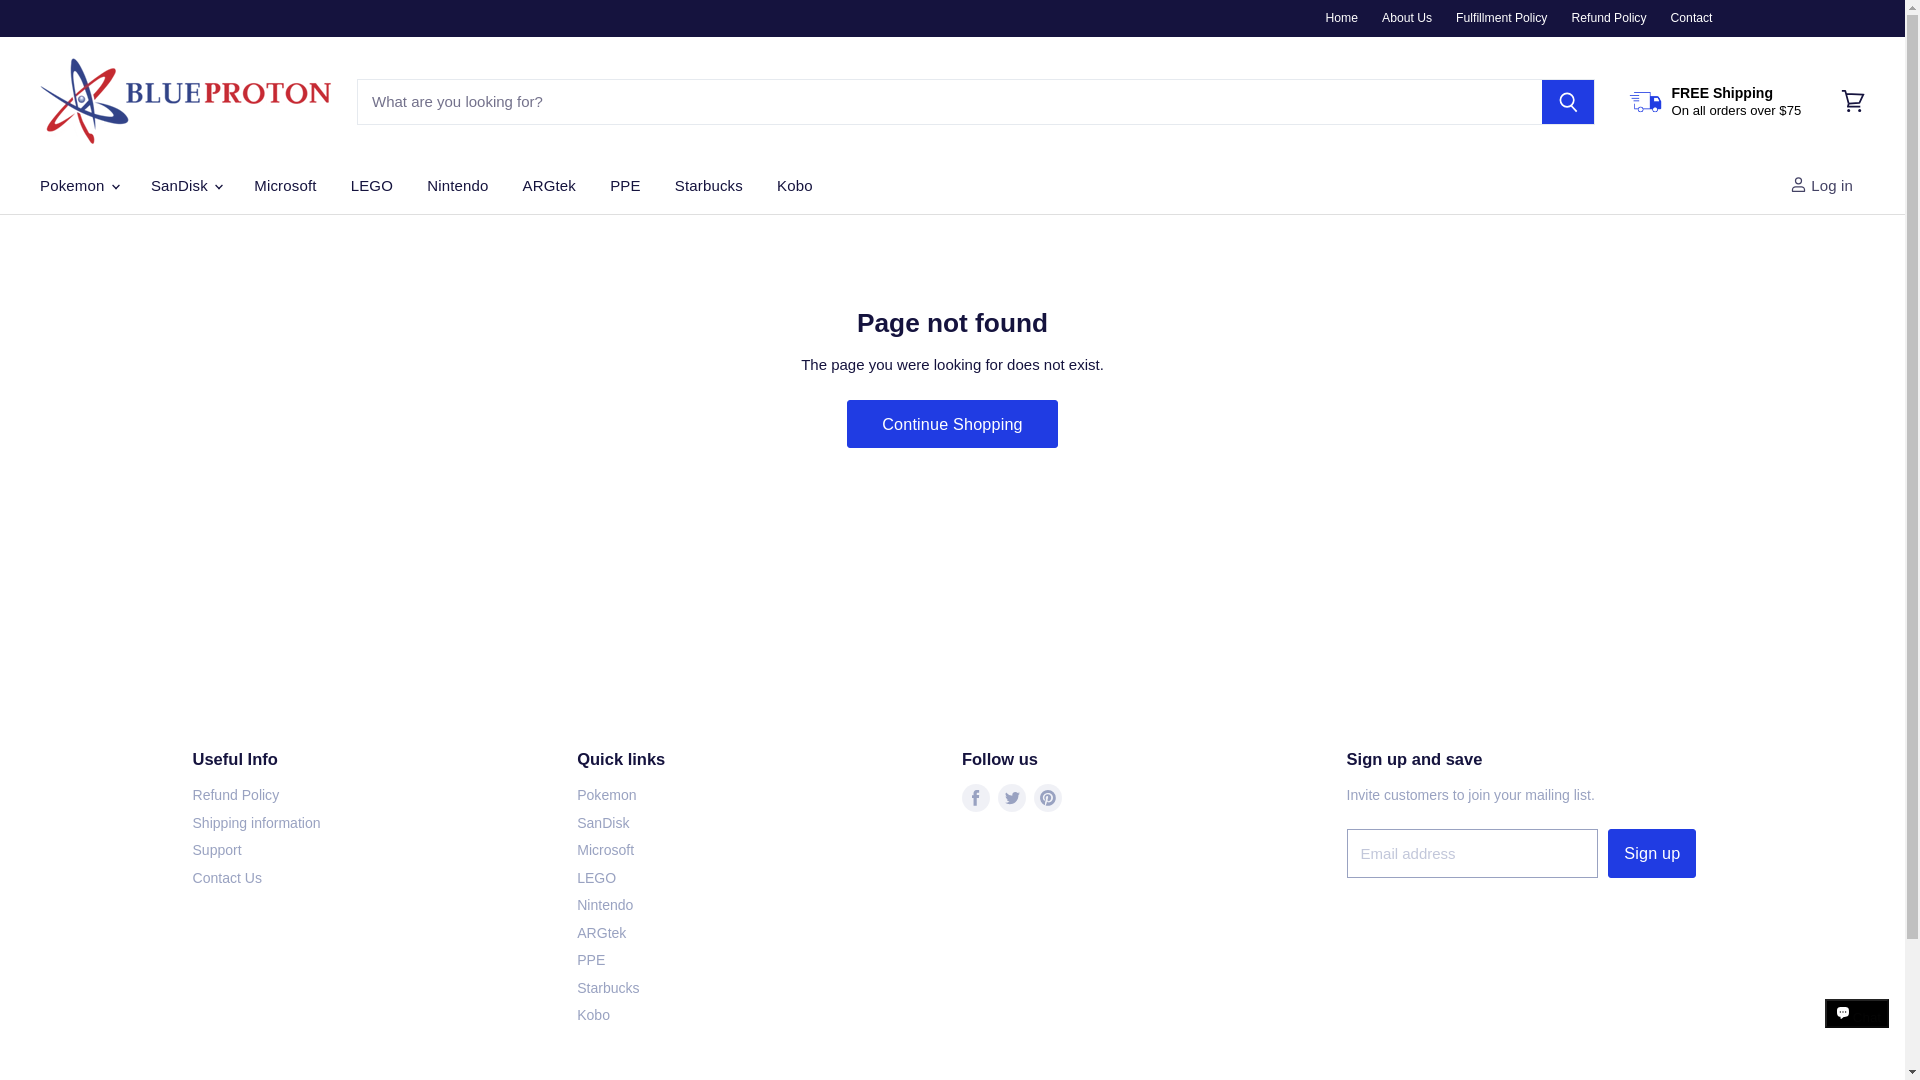 Image resolution: width=1920 pixels, height=1080 pixels. Describe the element at coordinates (1798, 184) in the screenshot. I see `Account icon` at that location.